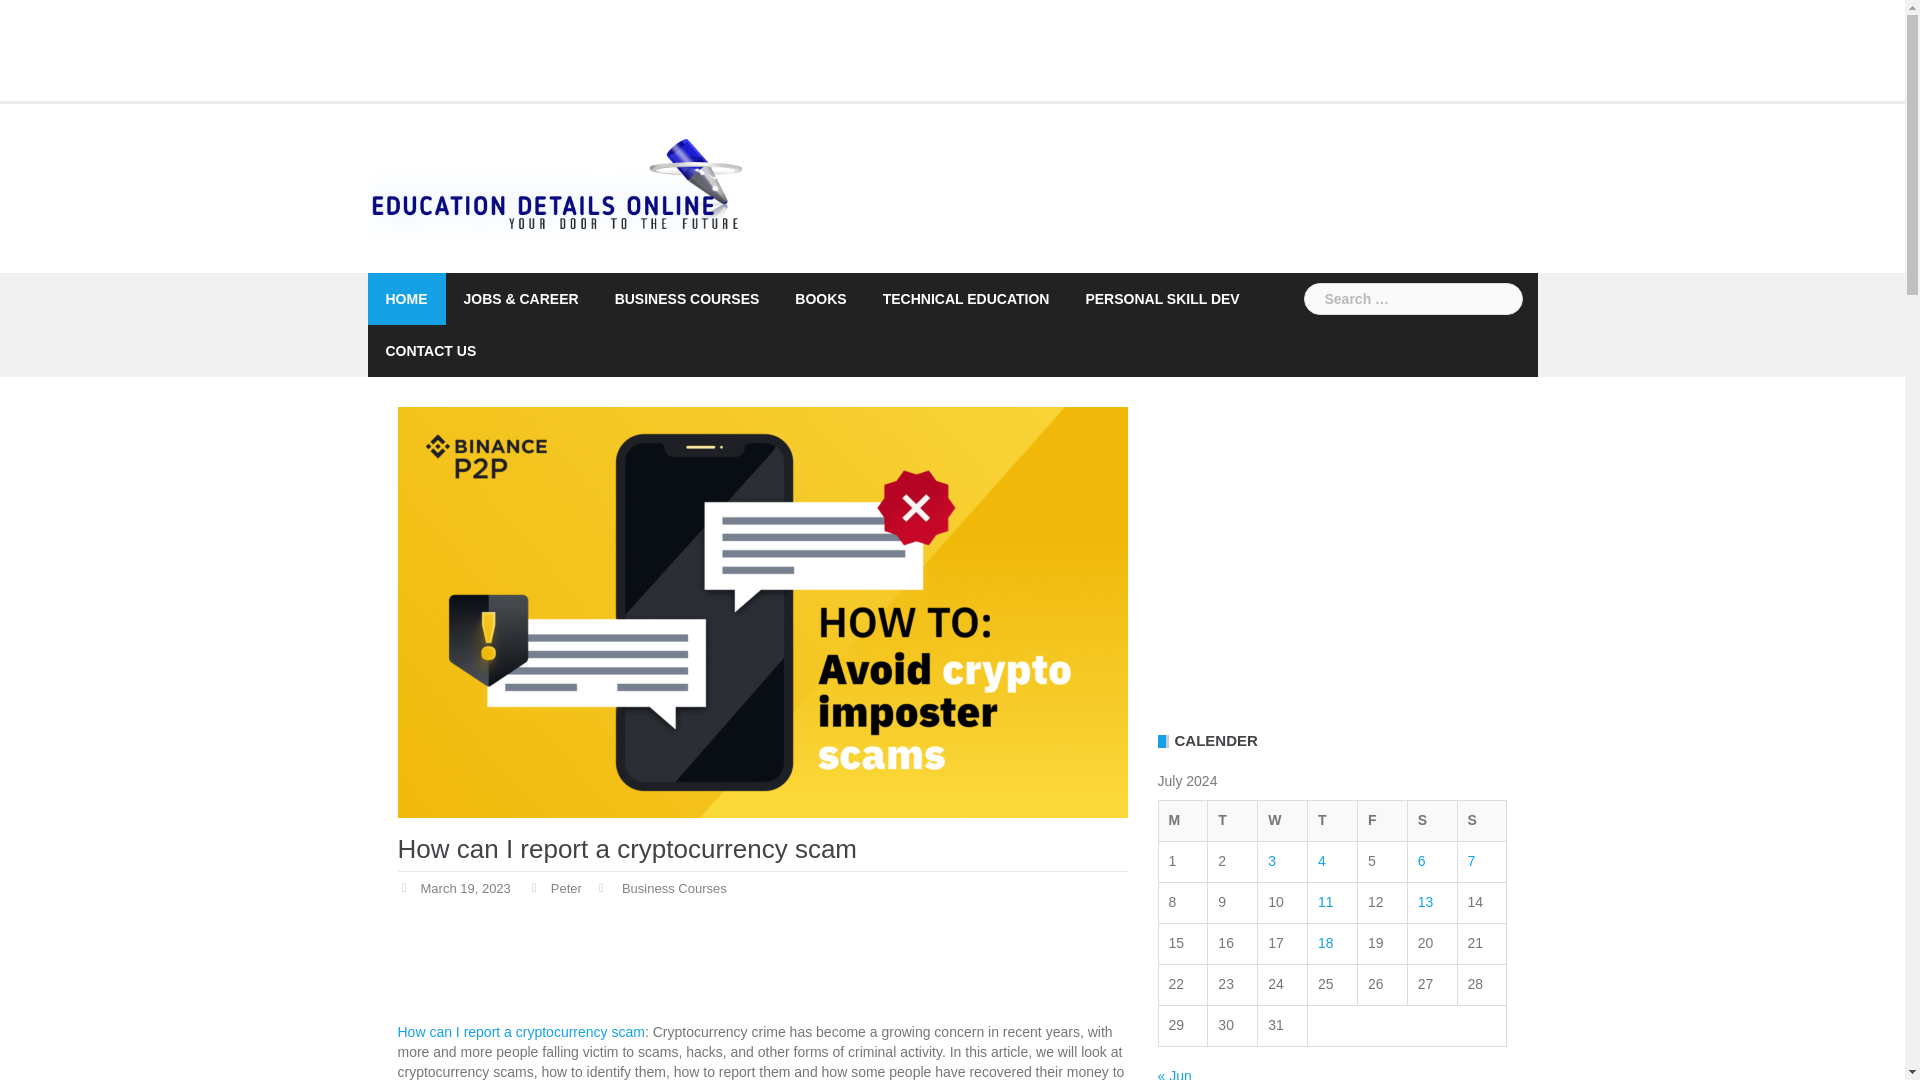 The image size is (1920, 1080). I want to click on Search, so click(52, 24).